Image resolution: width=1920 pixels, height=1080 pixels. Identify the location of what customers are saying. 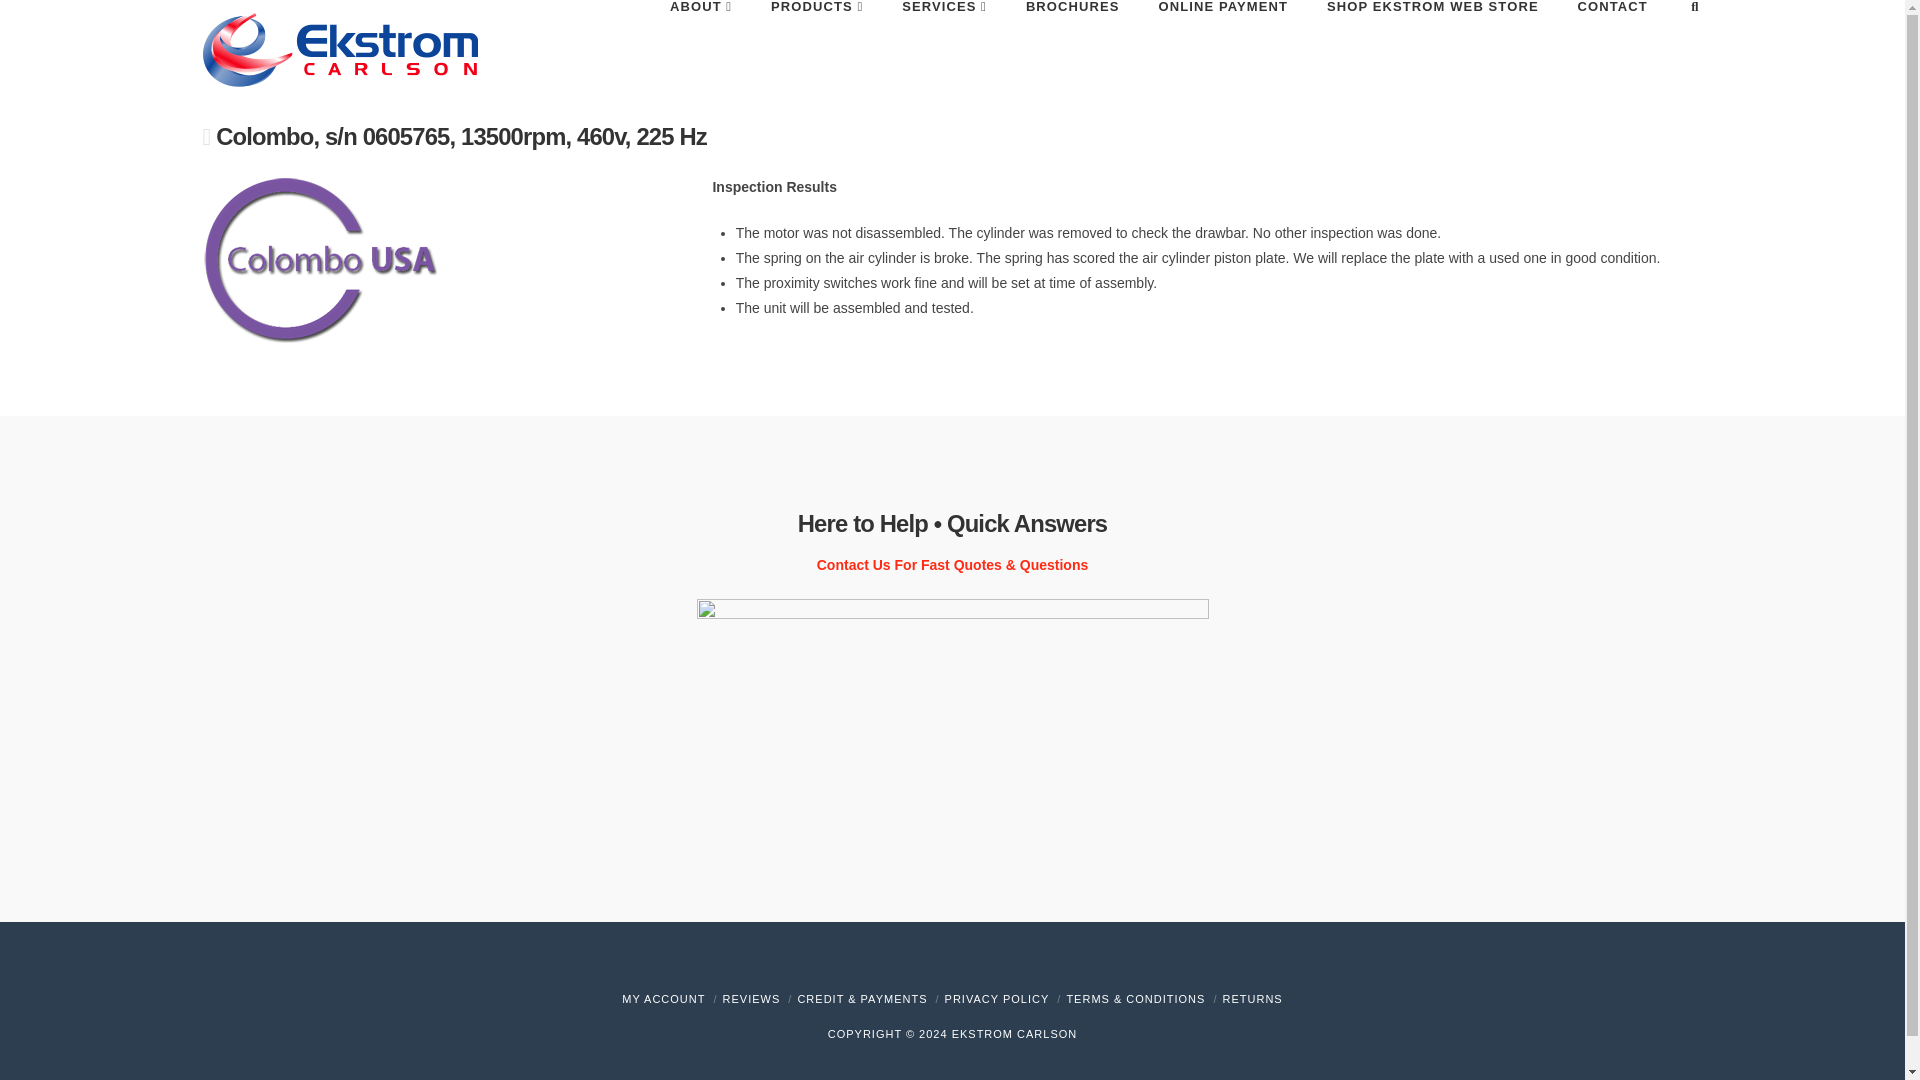
(752, 998).